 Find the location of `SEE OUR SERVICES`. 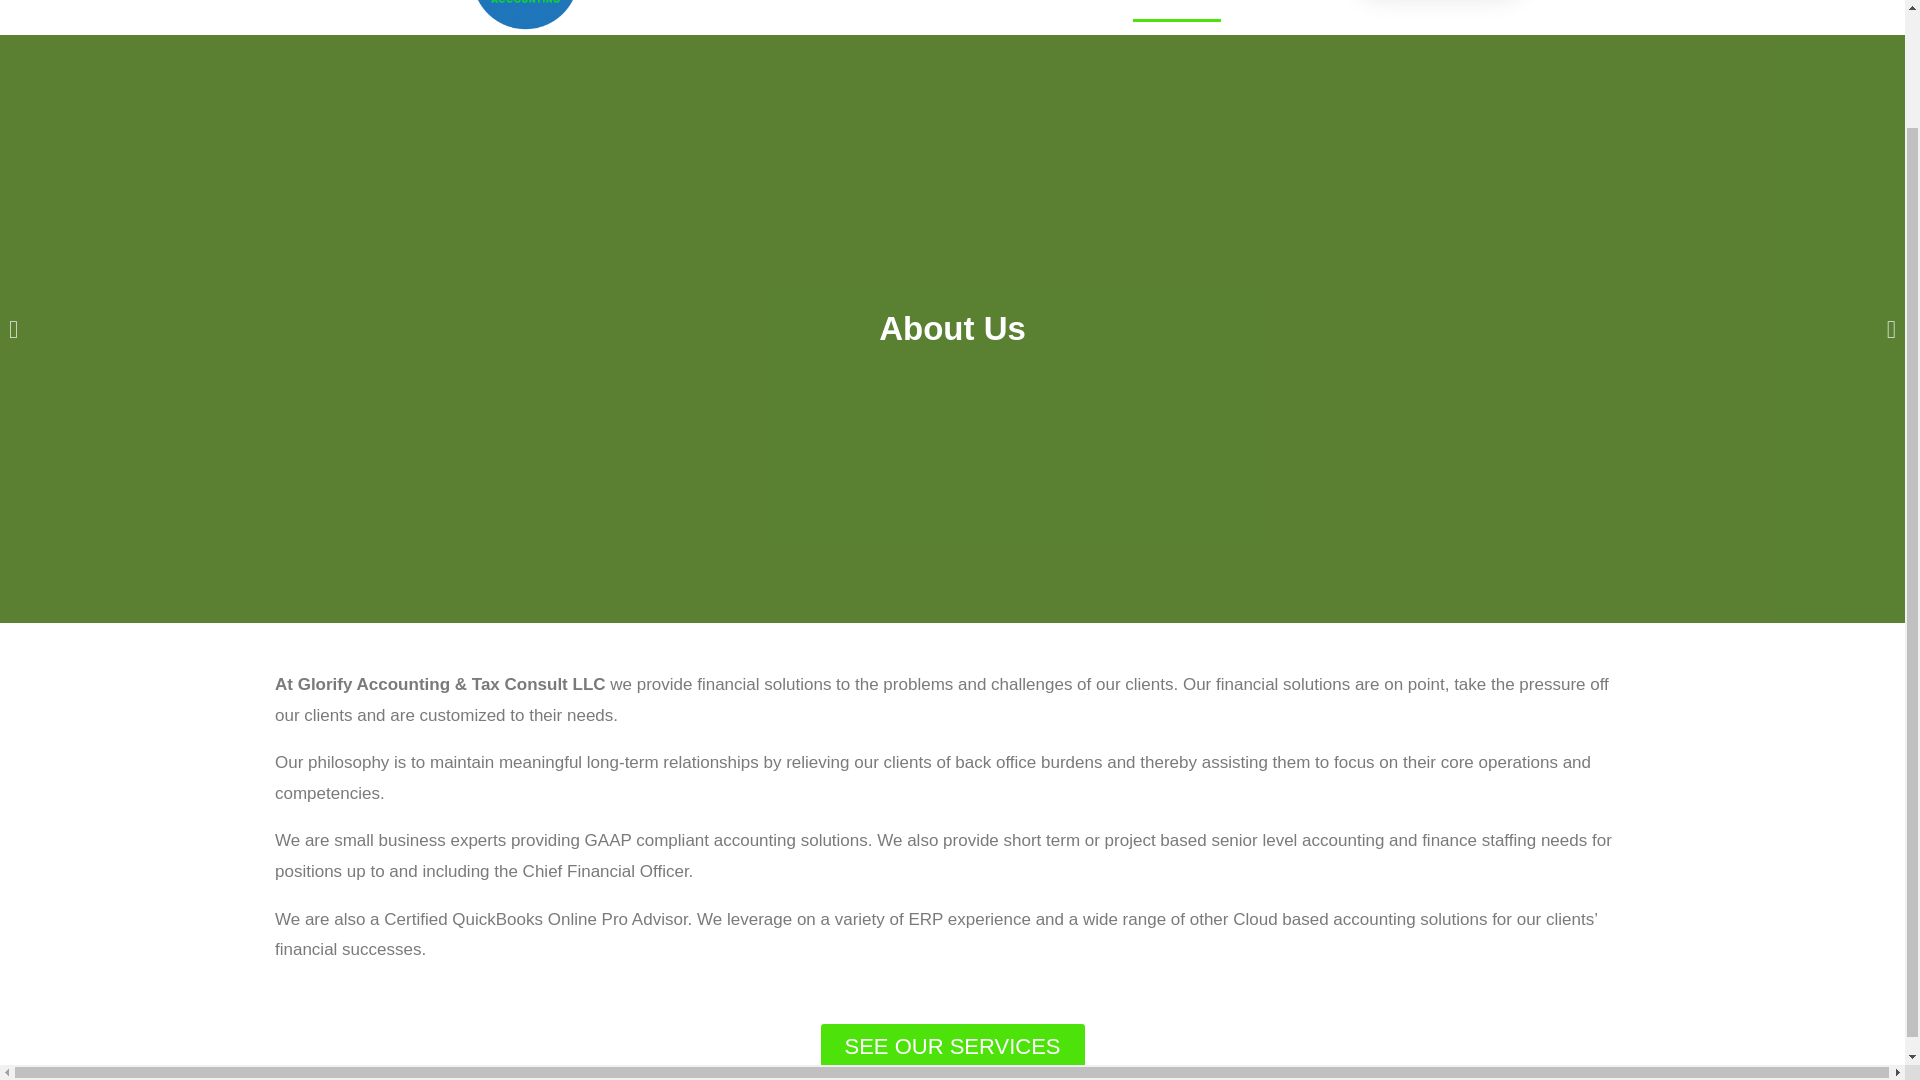

SEE OUR SERVICES is located at coordinates (952, 1046).